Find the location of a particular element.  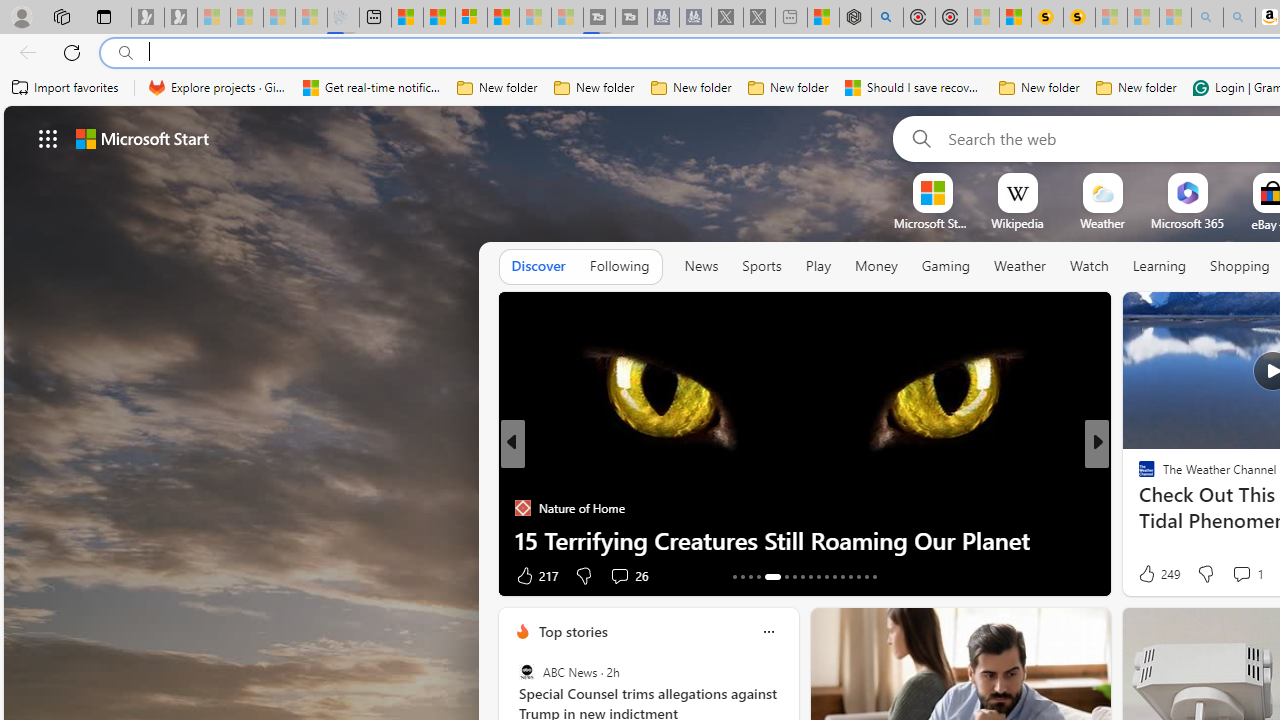

AutomationID: tab-18 is located at coordinates (786, 576).